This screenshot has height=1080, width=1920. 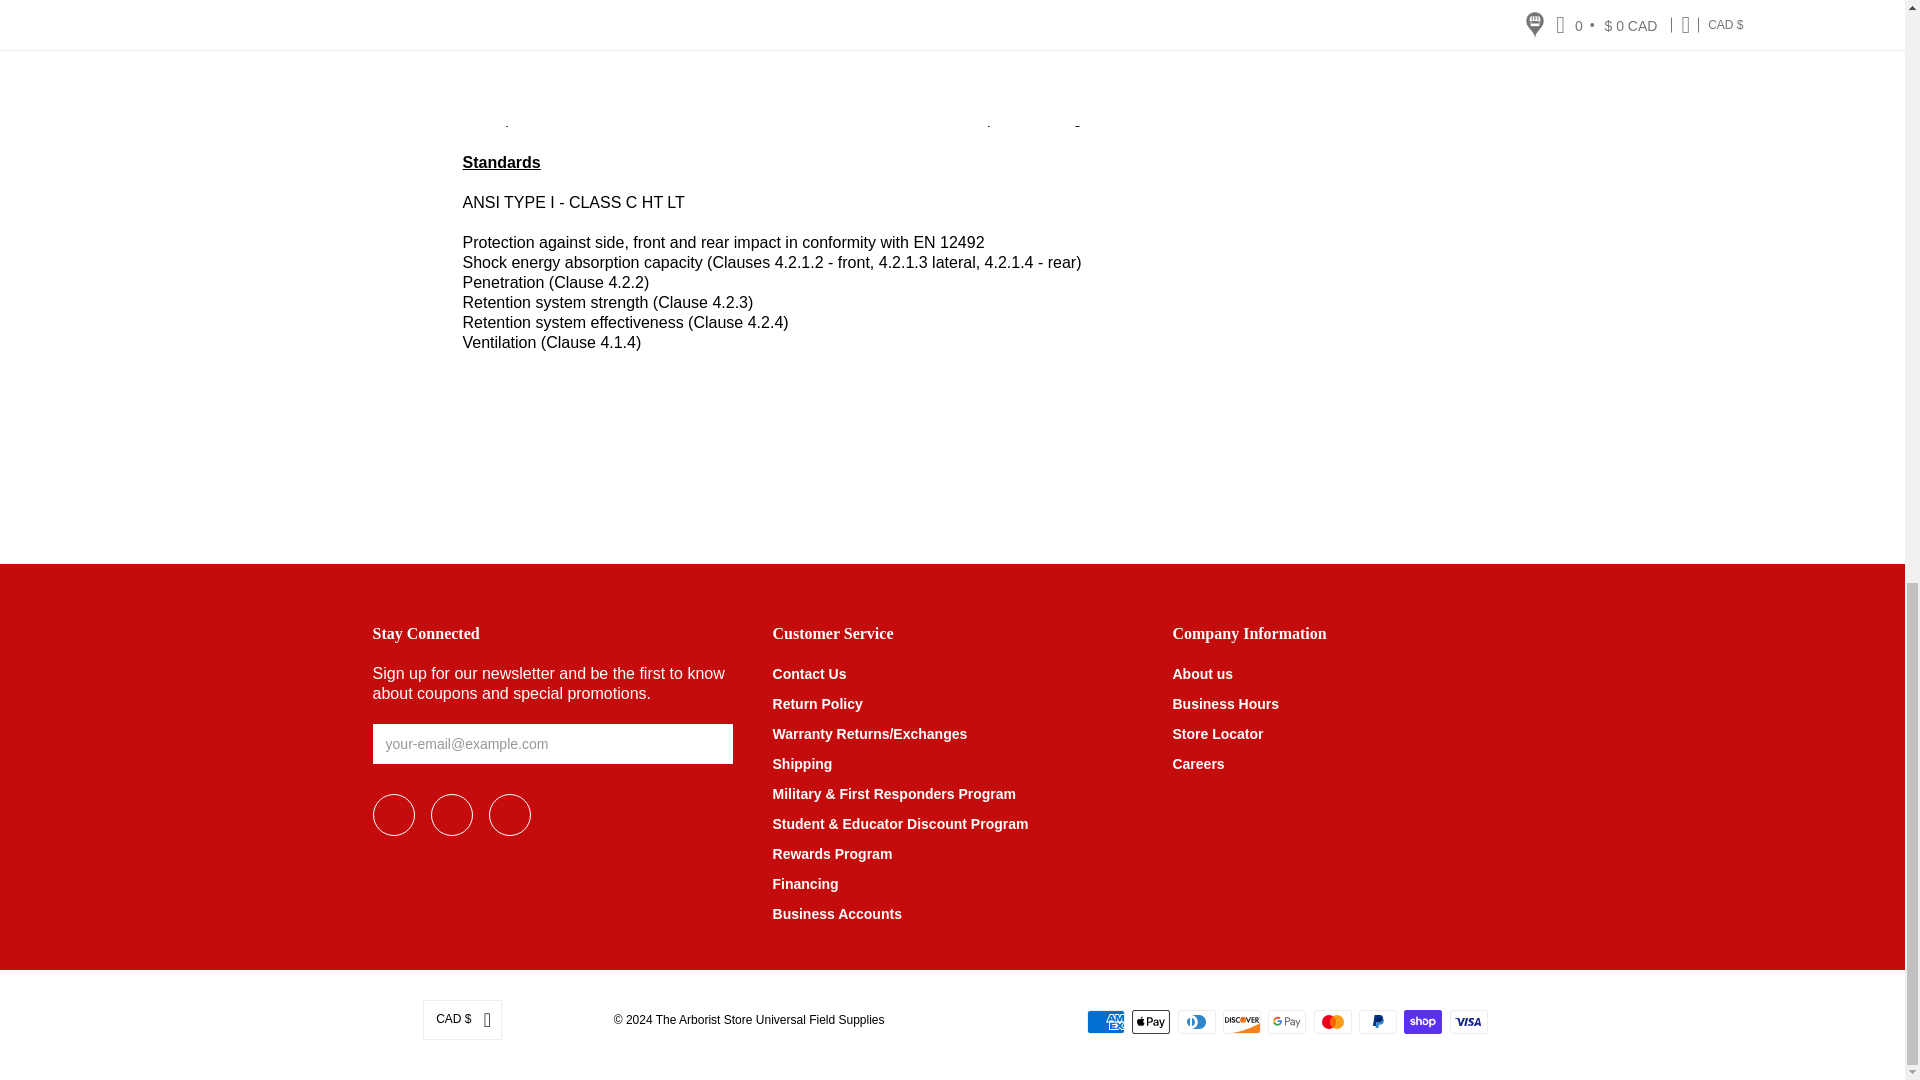 I want to click on Google Pay, so click(x=1286, y=1021).